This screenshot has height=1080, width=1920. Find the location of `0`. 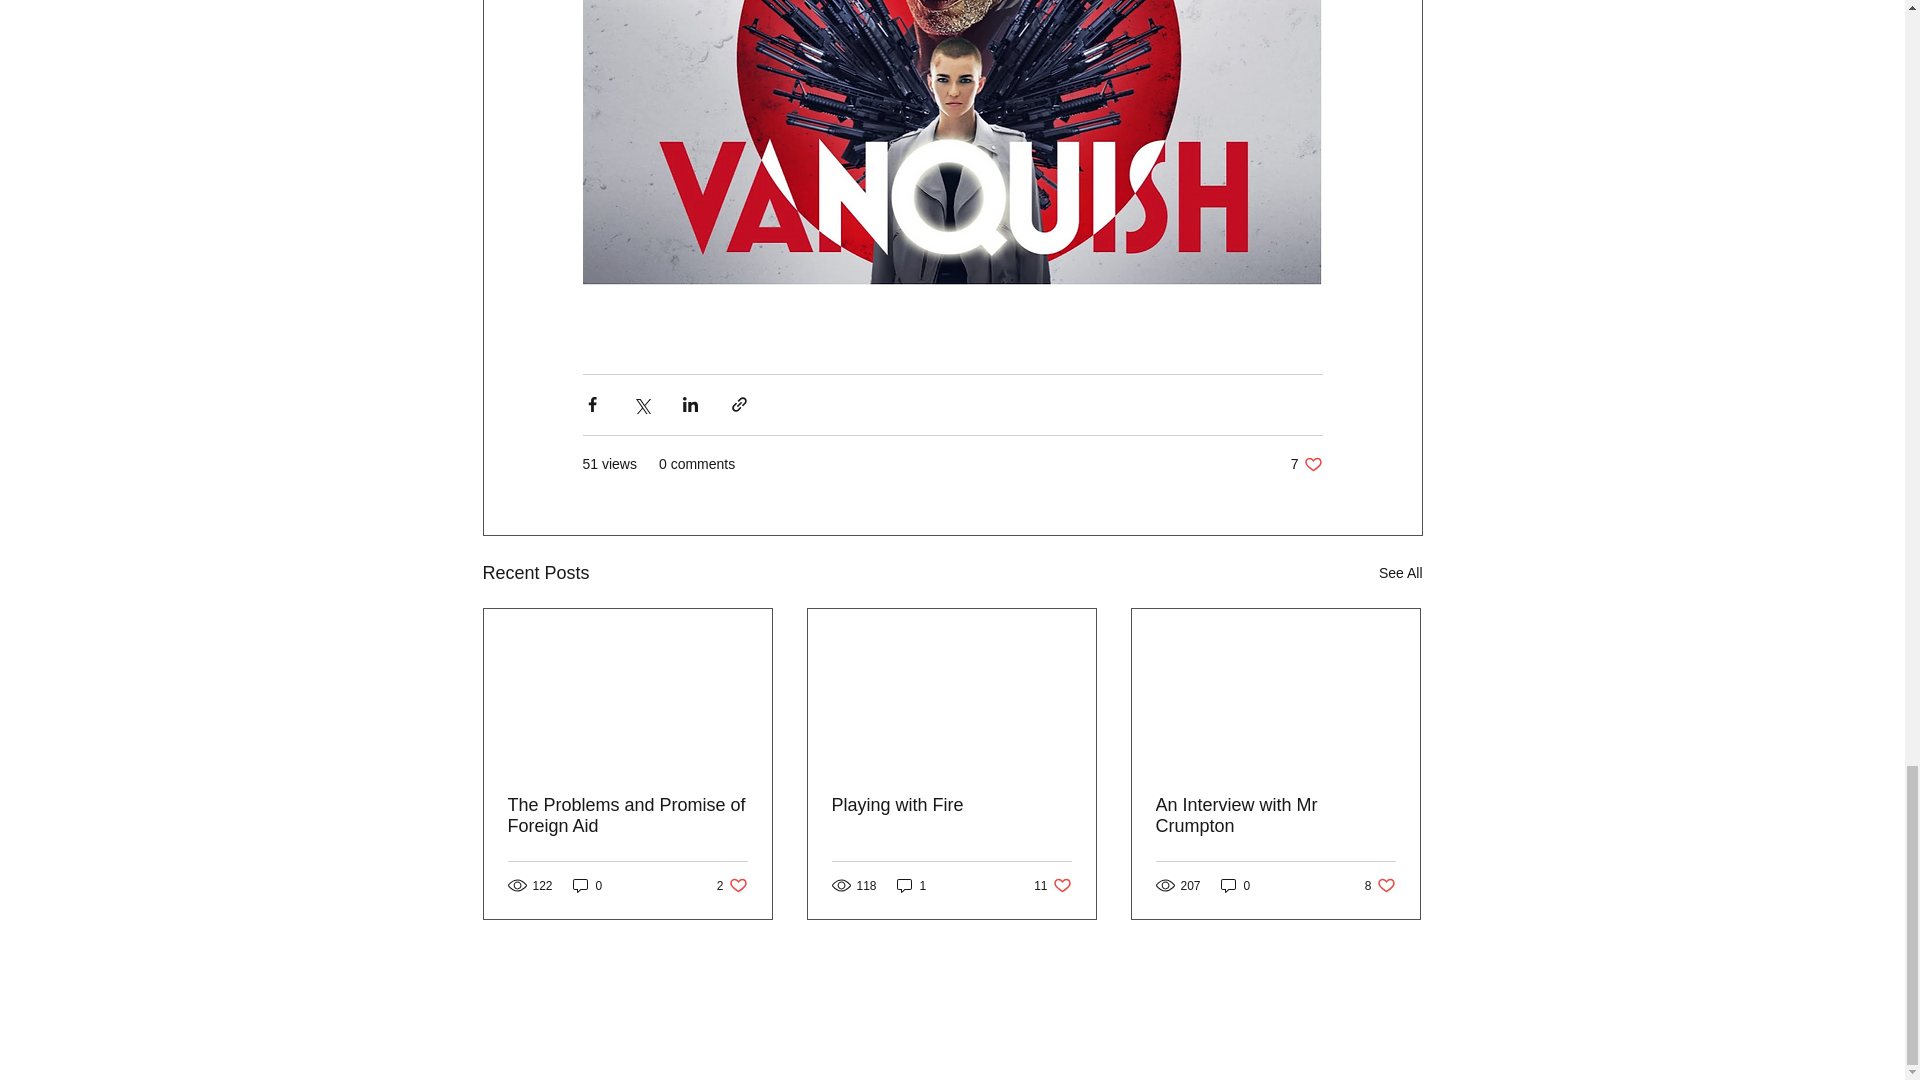

0 is located at coordinates (587, 885).